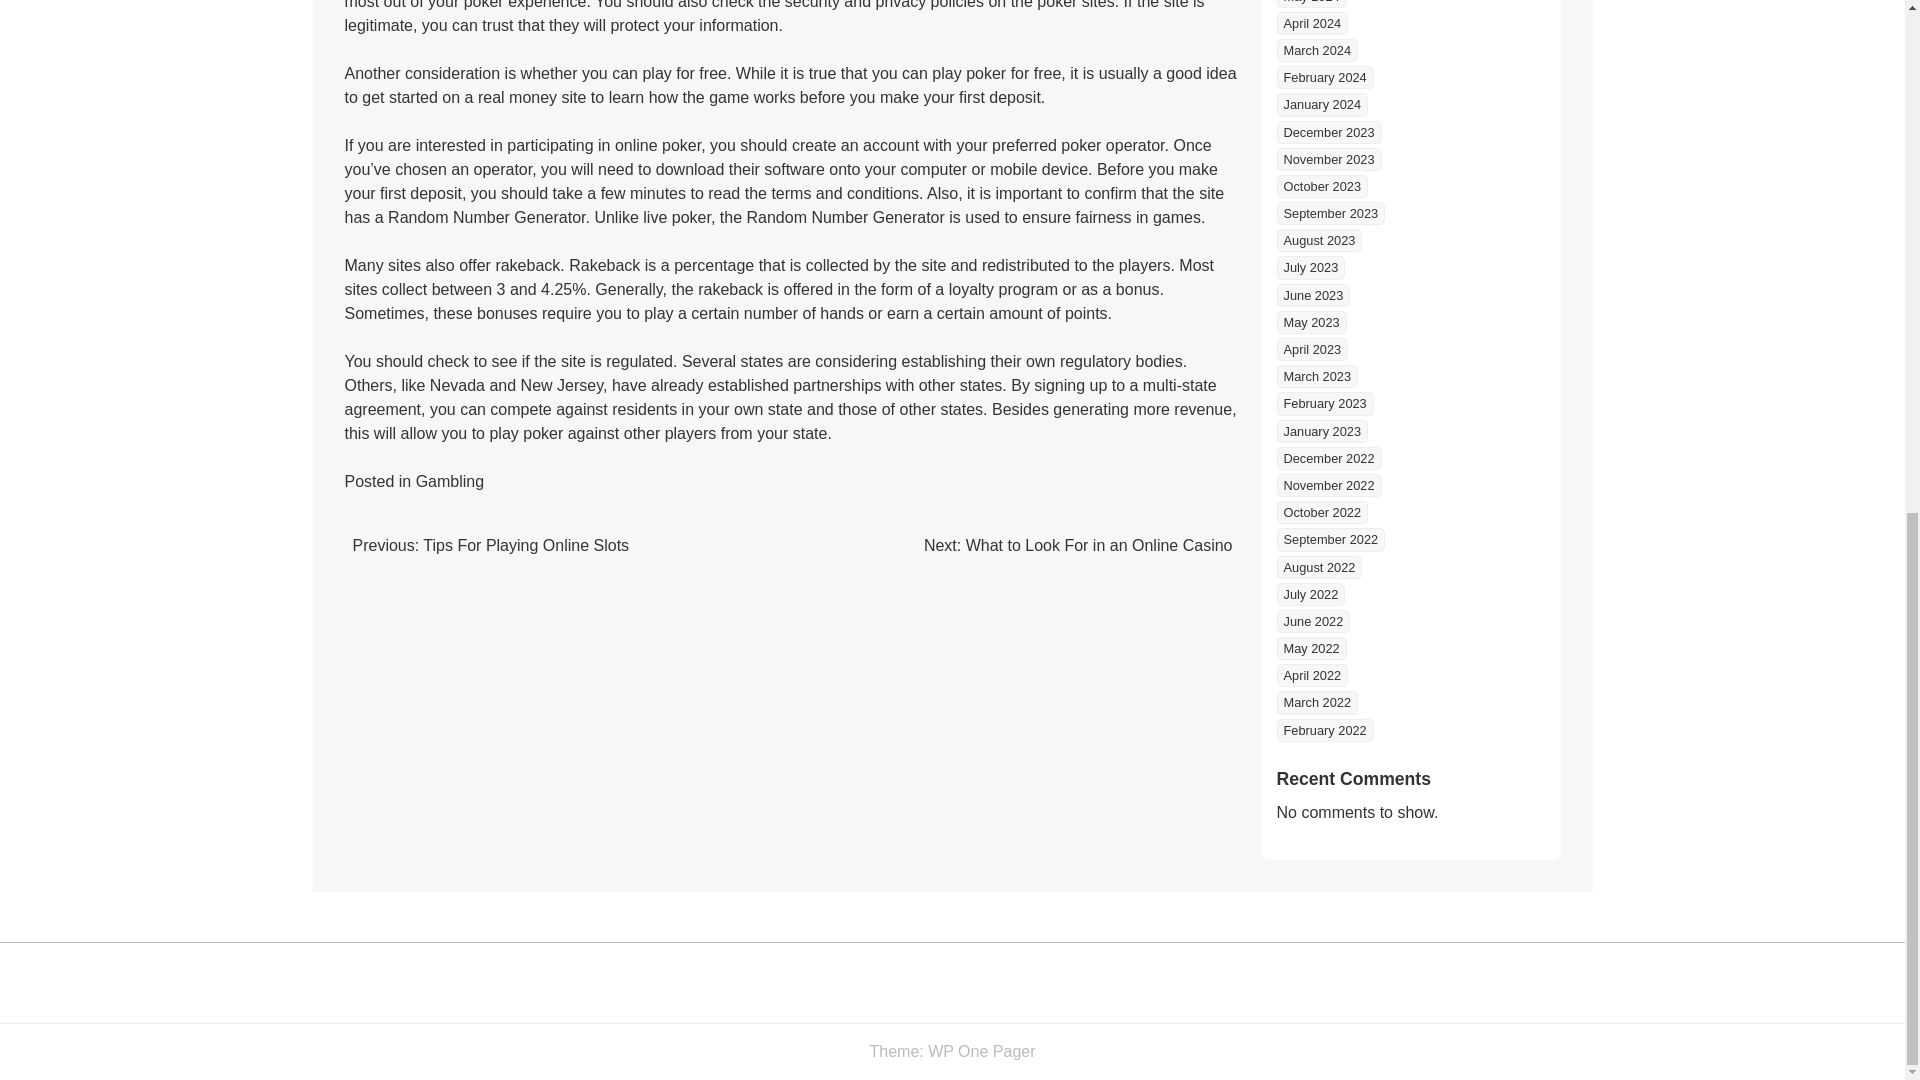 The height and width of the screenshot is (1080, 1920). What do you see at coordinates (450, 482) in the screenshot?
I see `Gambling` at bounding box center [450, 482].